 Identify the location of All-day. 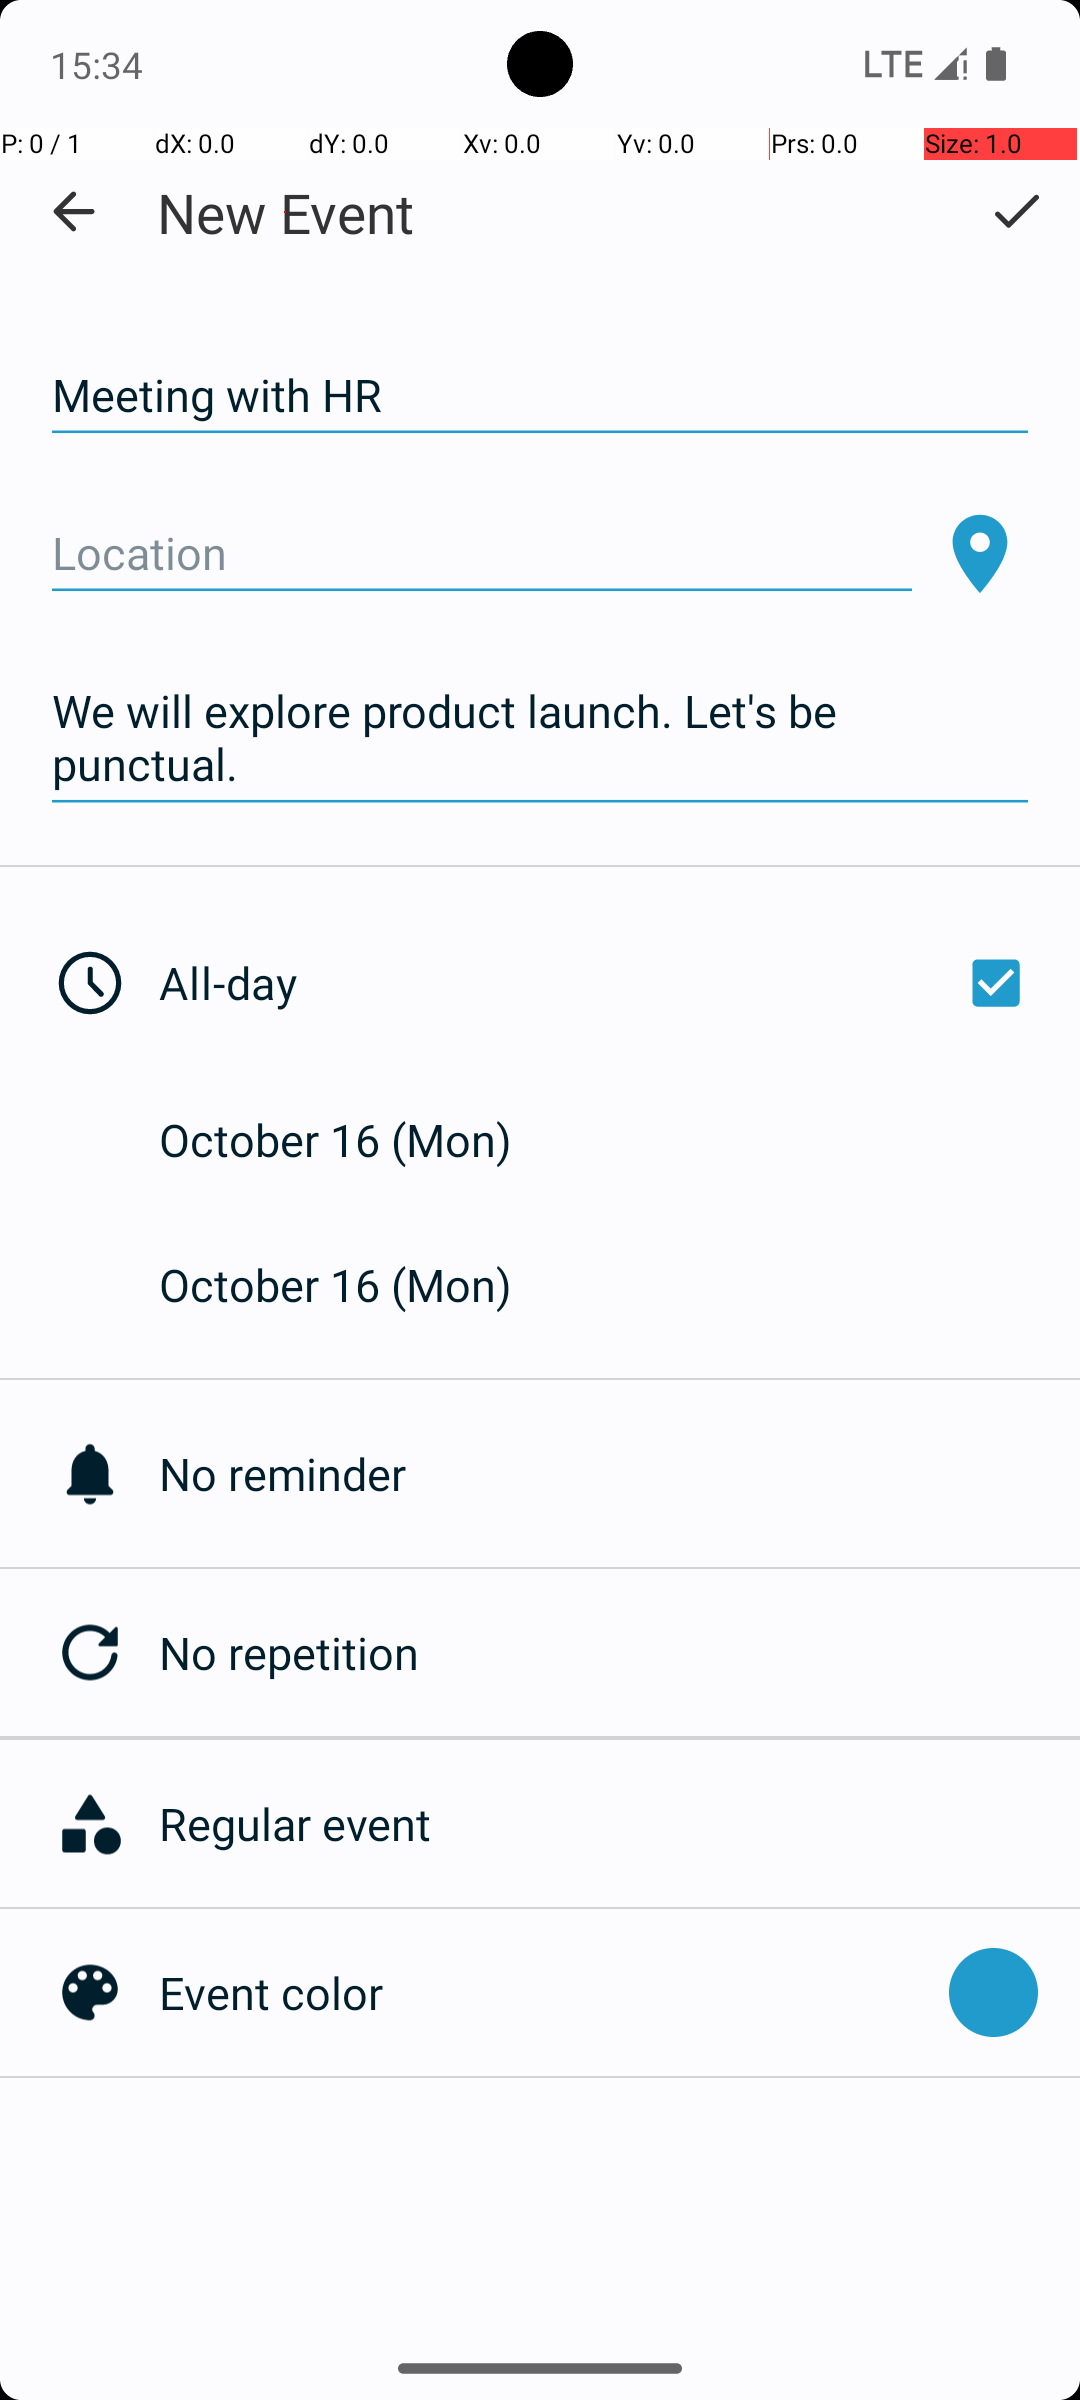
(598, 983).